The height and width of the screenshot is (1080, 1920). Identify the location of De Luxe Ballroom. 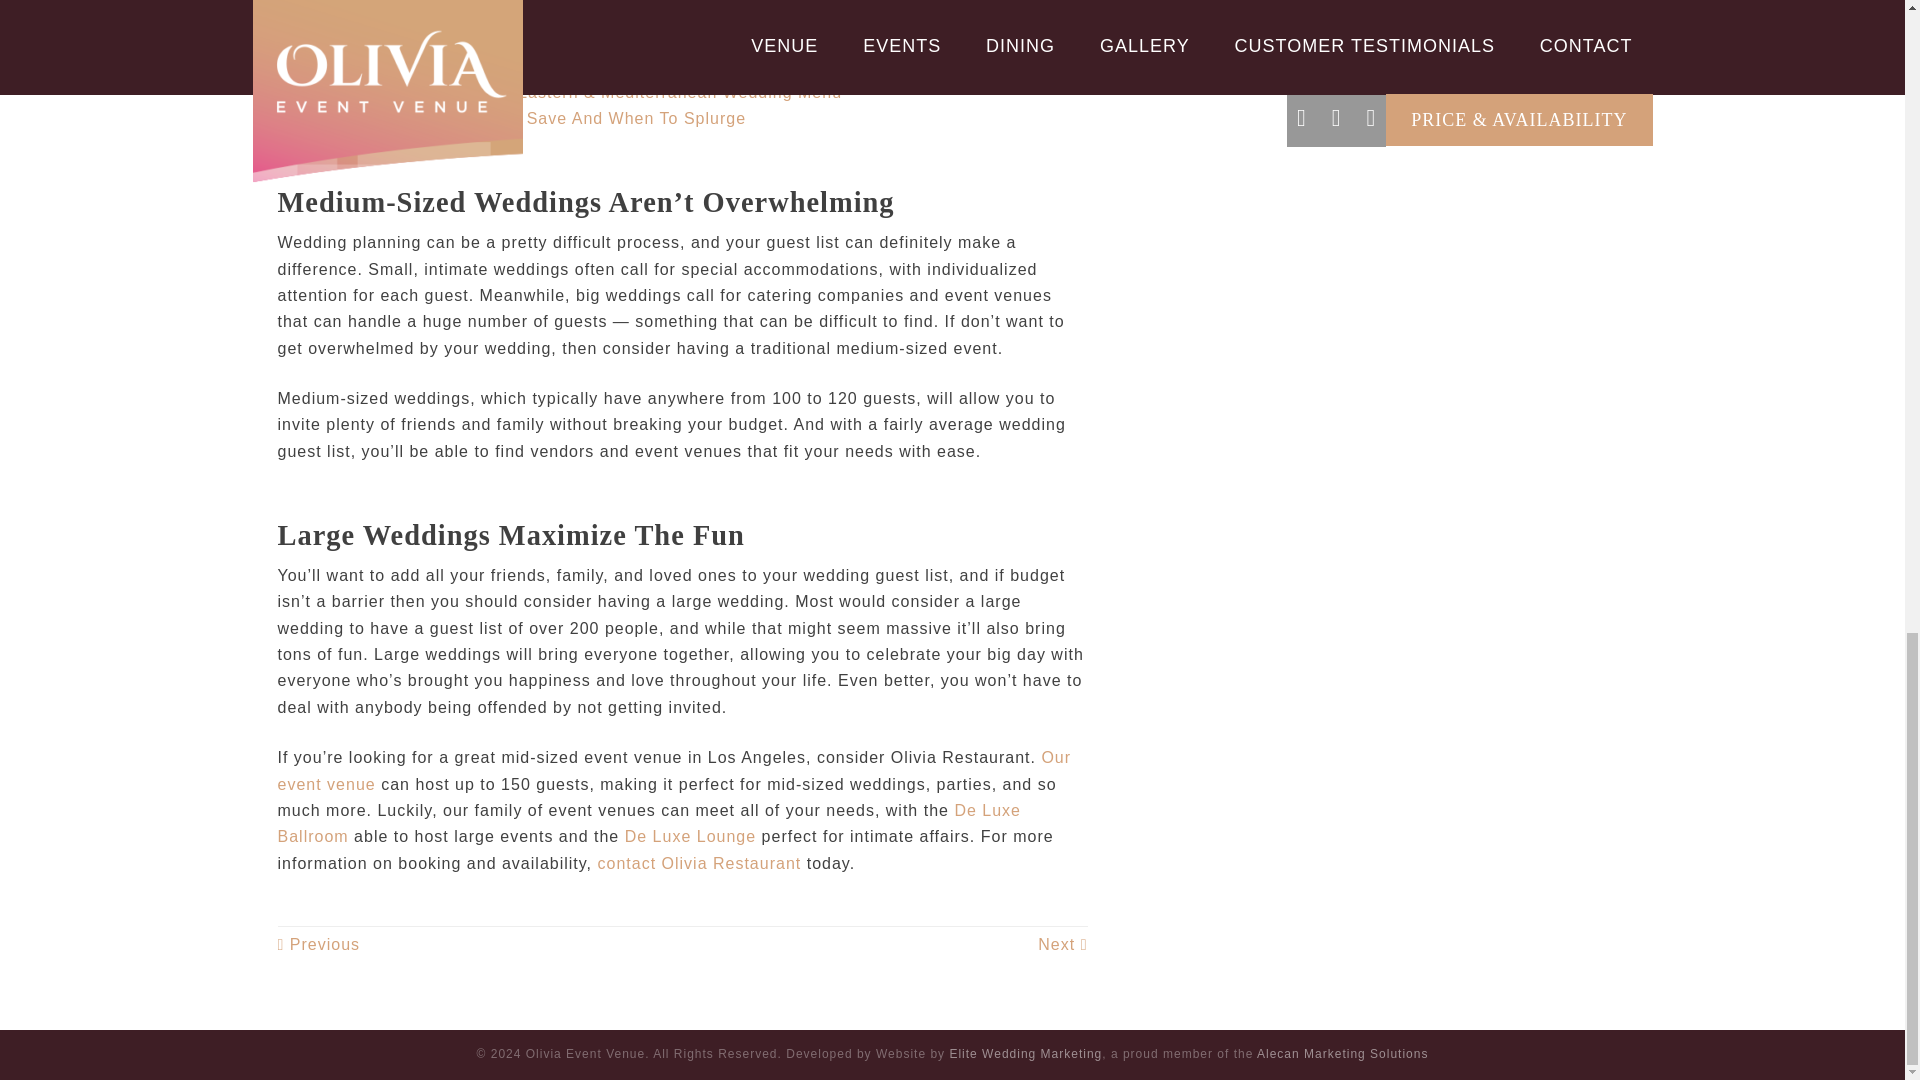
(674, 770).